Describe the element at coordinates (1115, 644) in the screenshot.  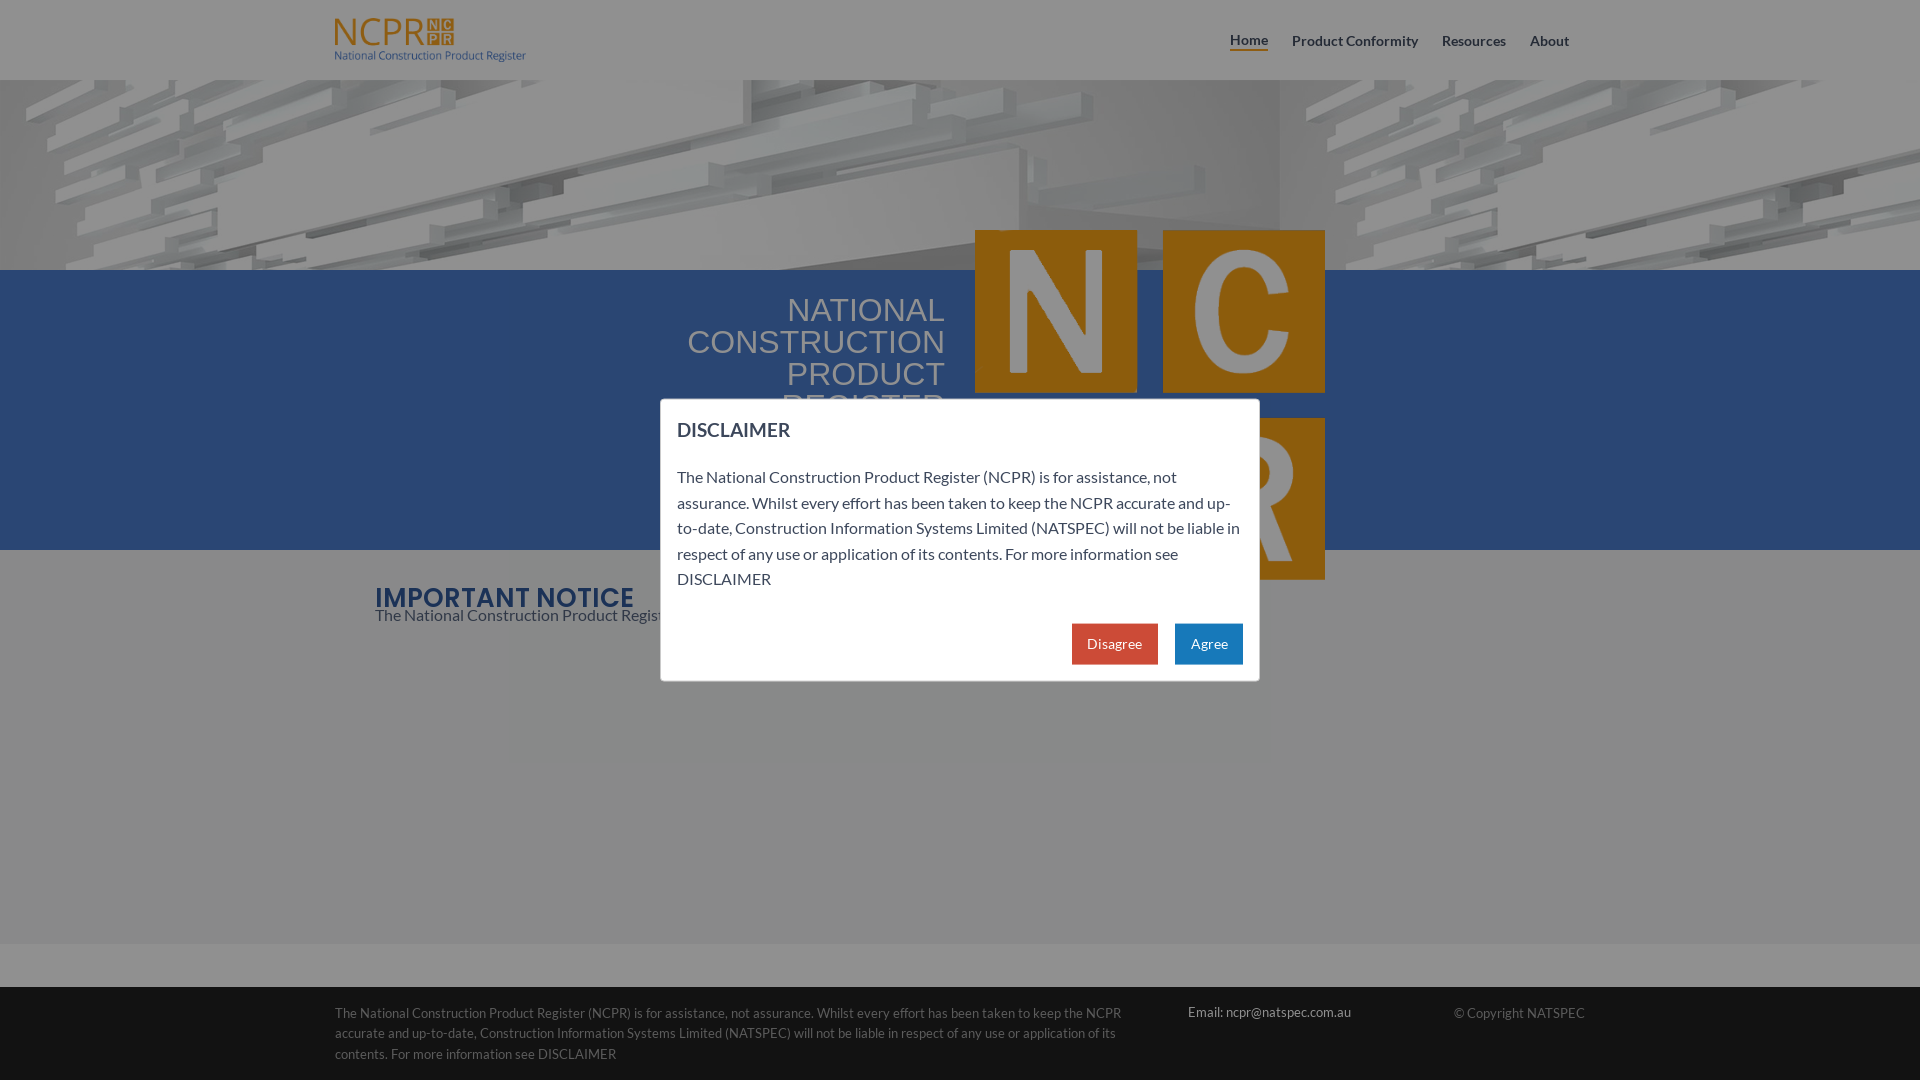
I see `Disagree` at that location.